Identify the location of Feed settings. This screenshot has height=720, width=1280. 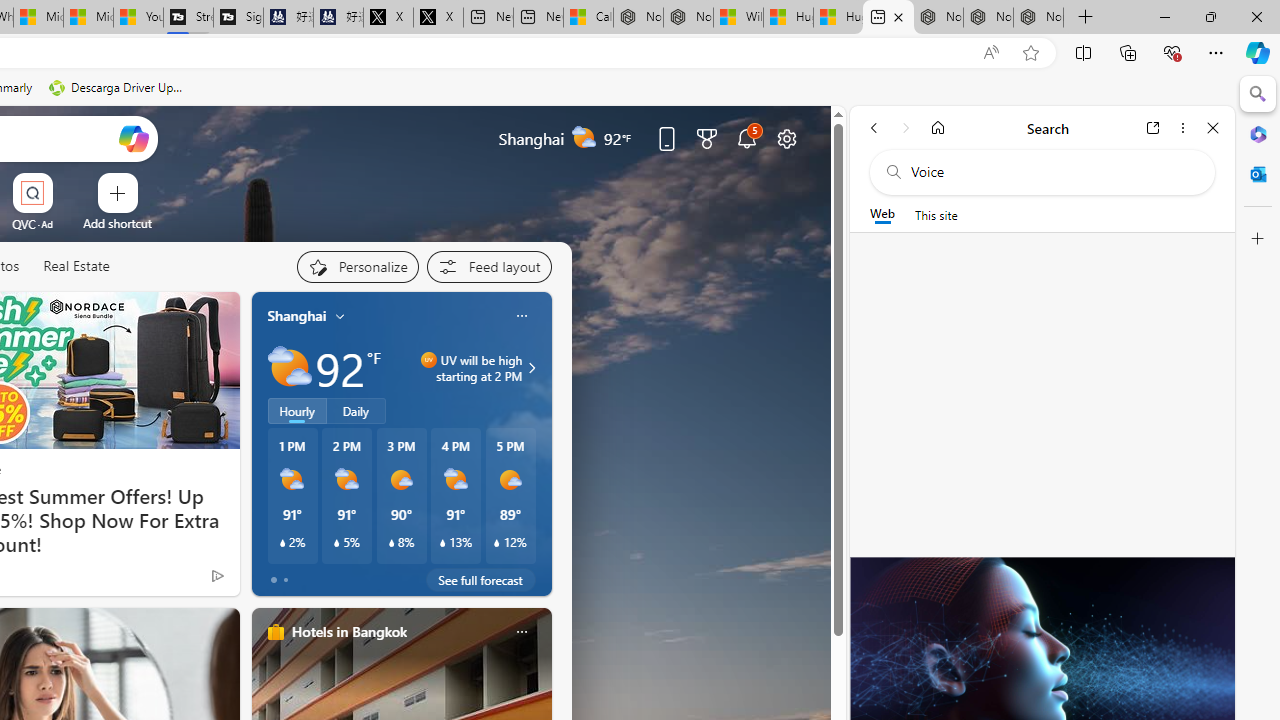
(488, 266).